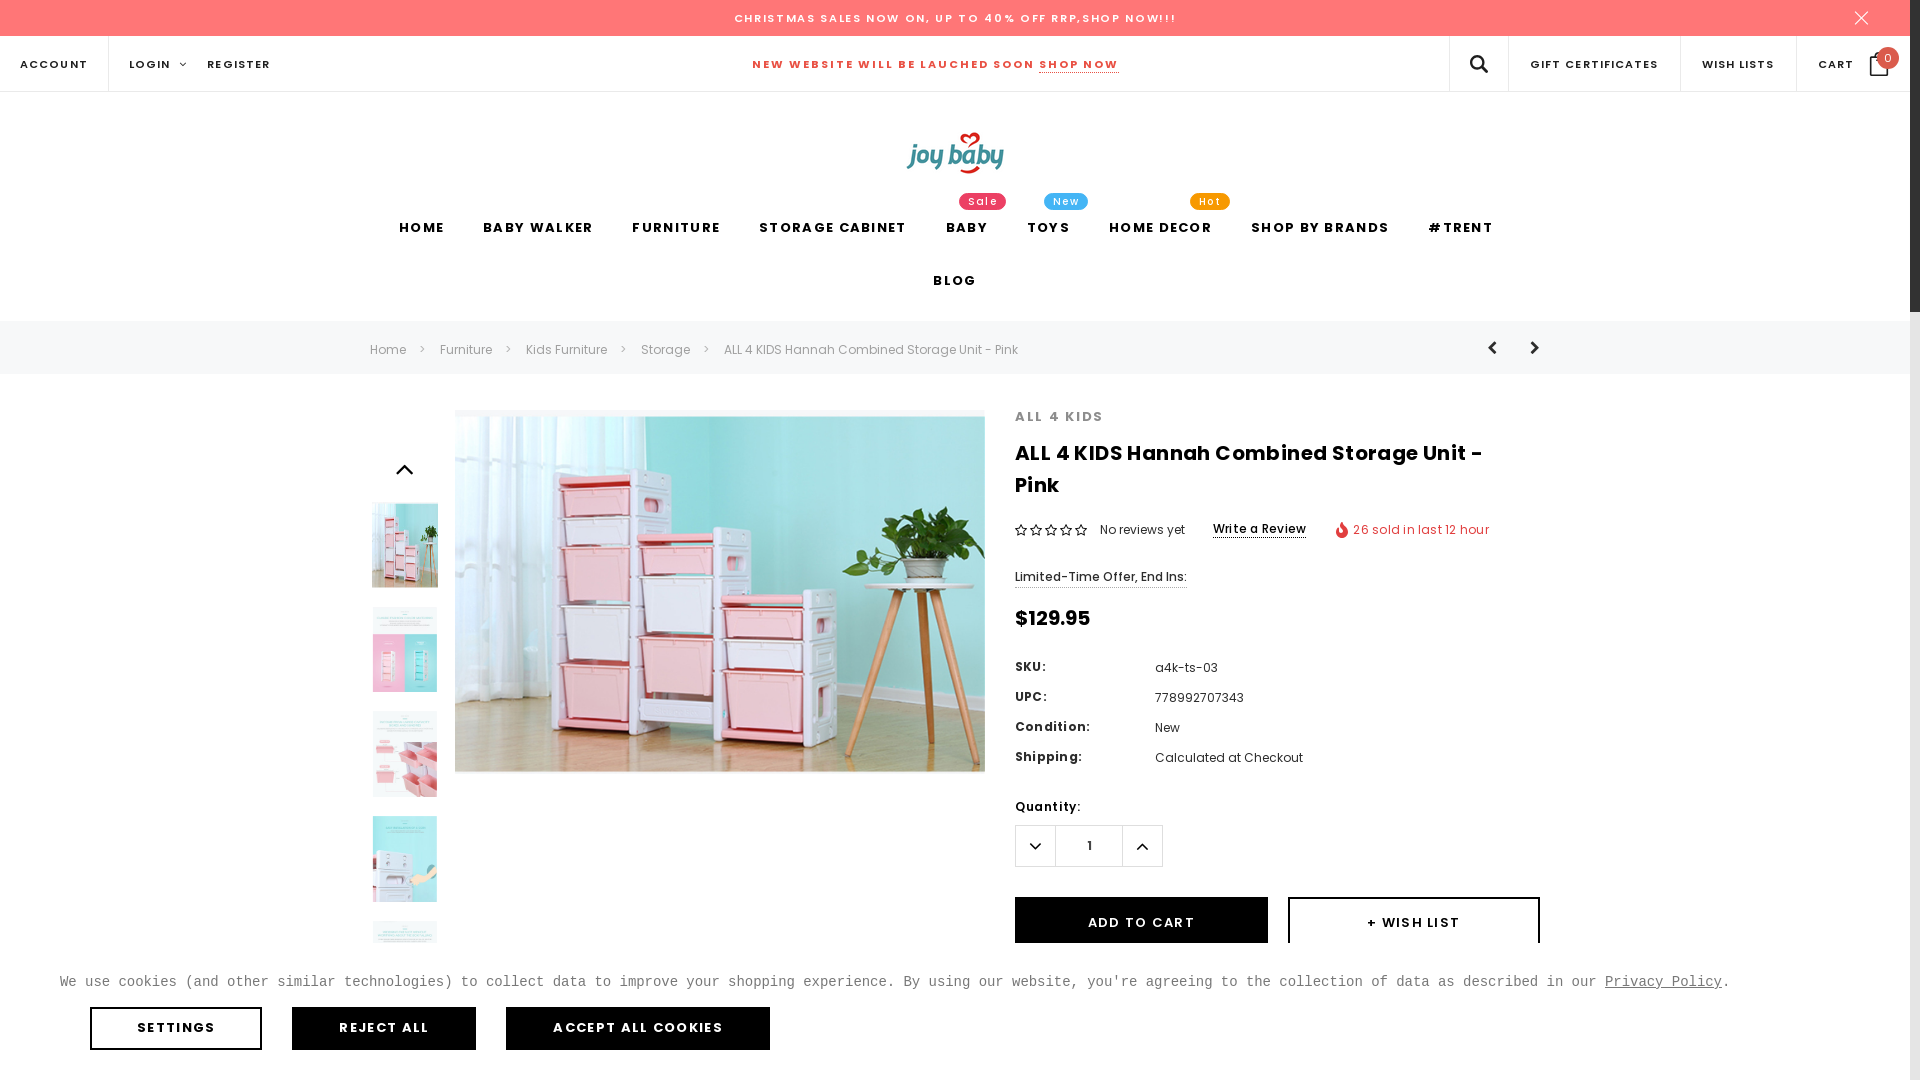  I want to click on ADD TO CART, so click(1142, 923).